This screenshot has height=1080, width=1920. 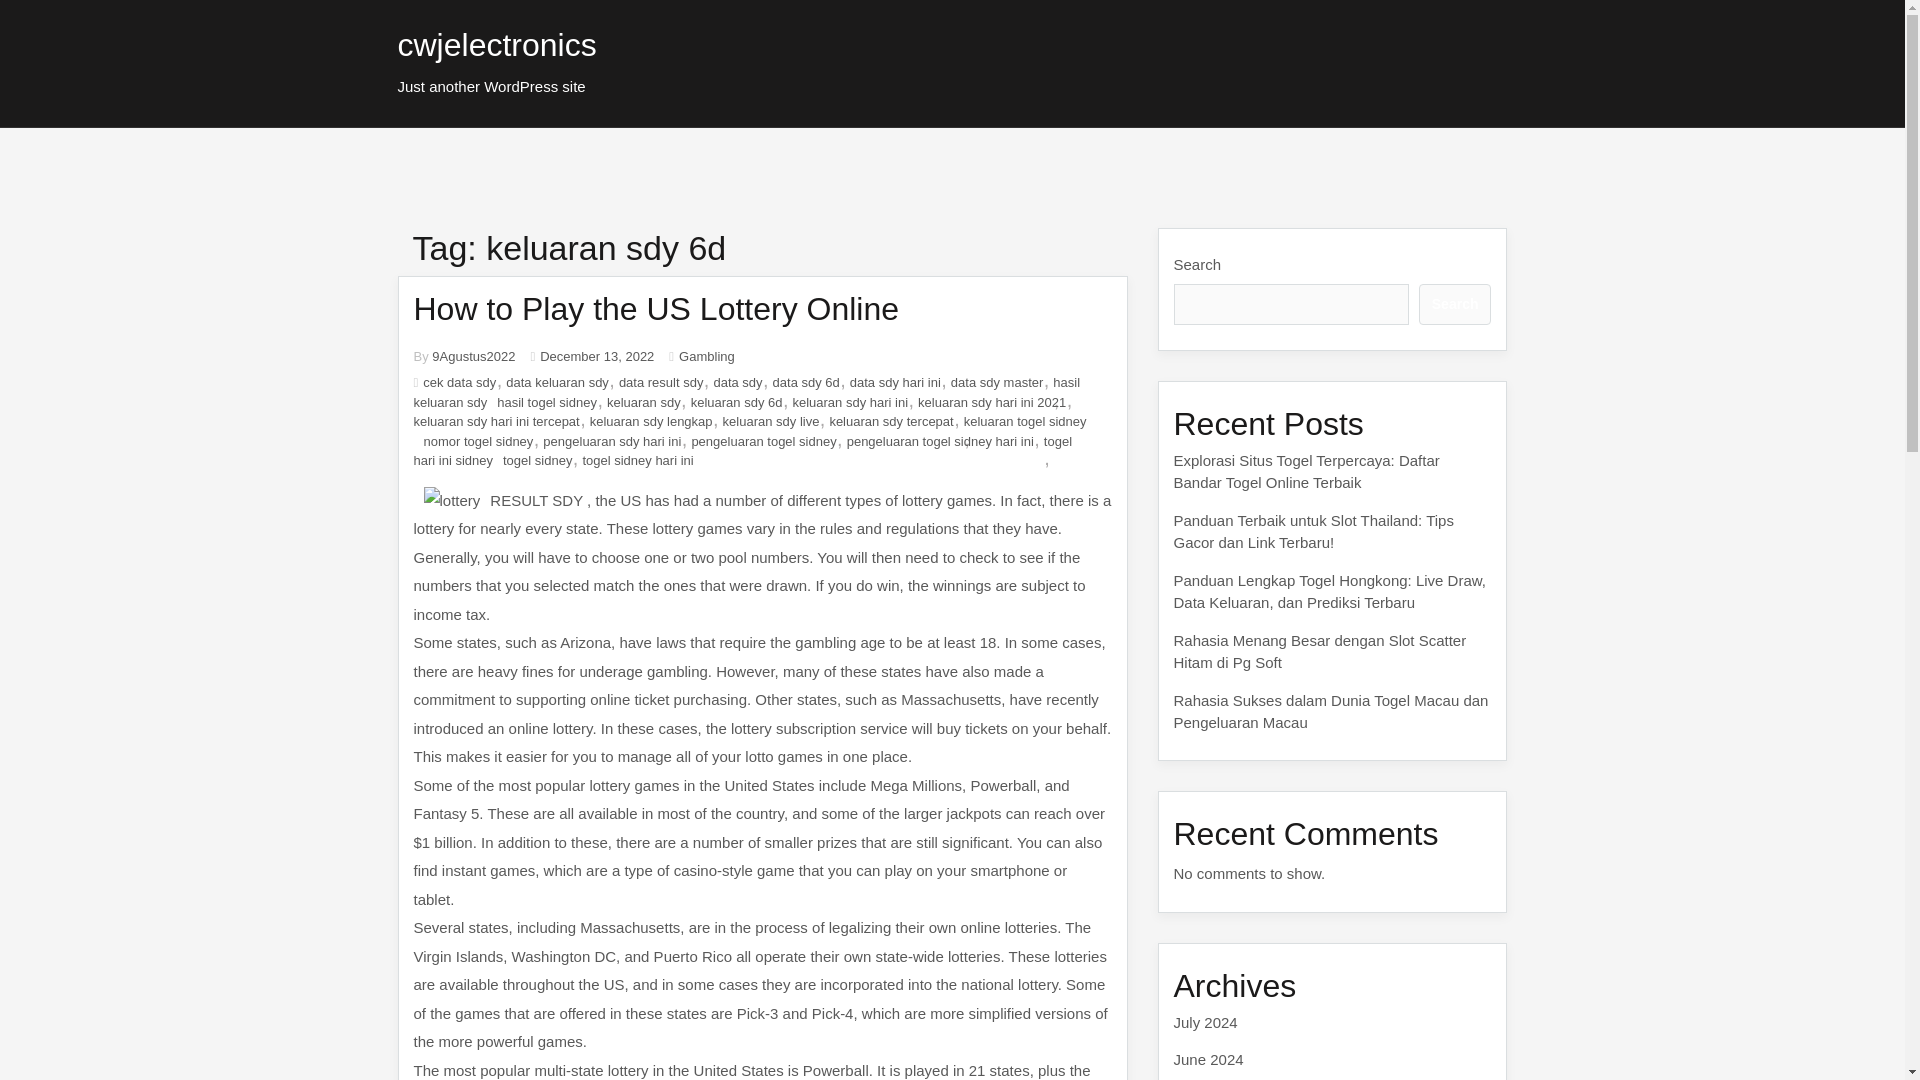 I want to click on December 13, 2022, so click(x=596, y=354).